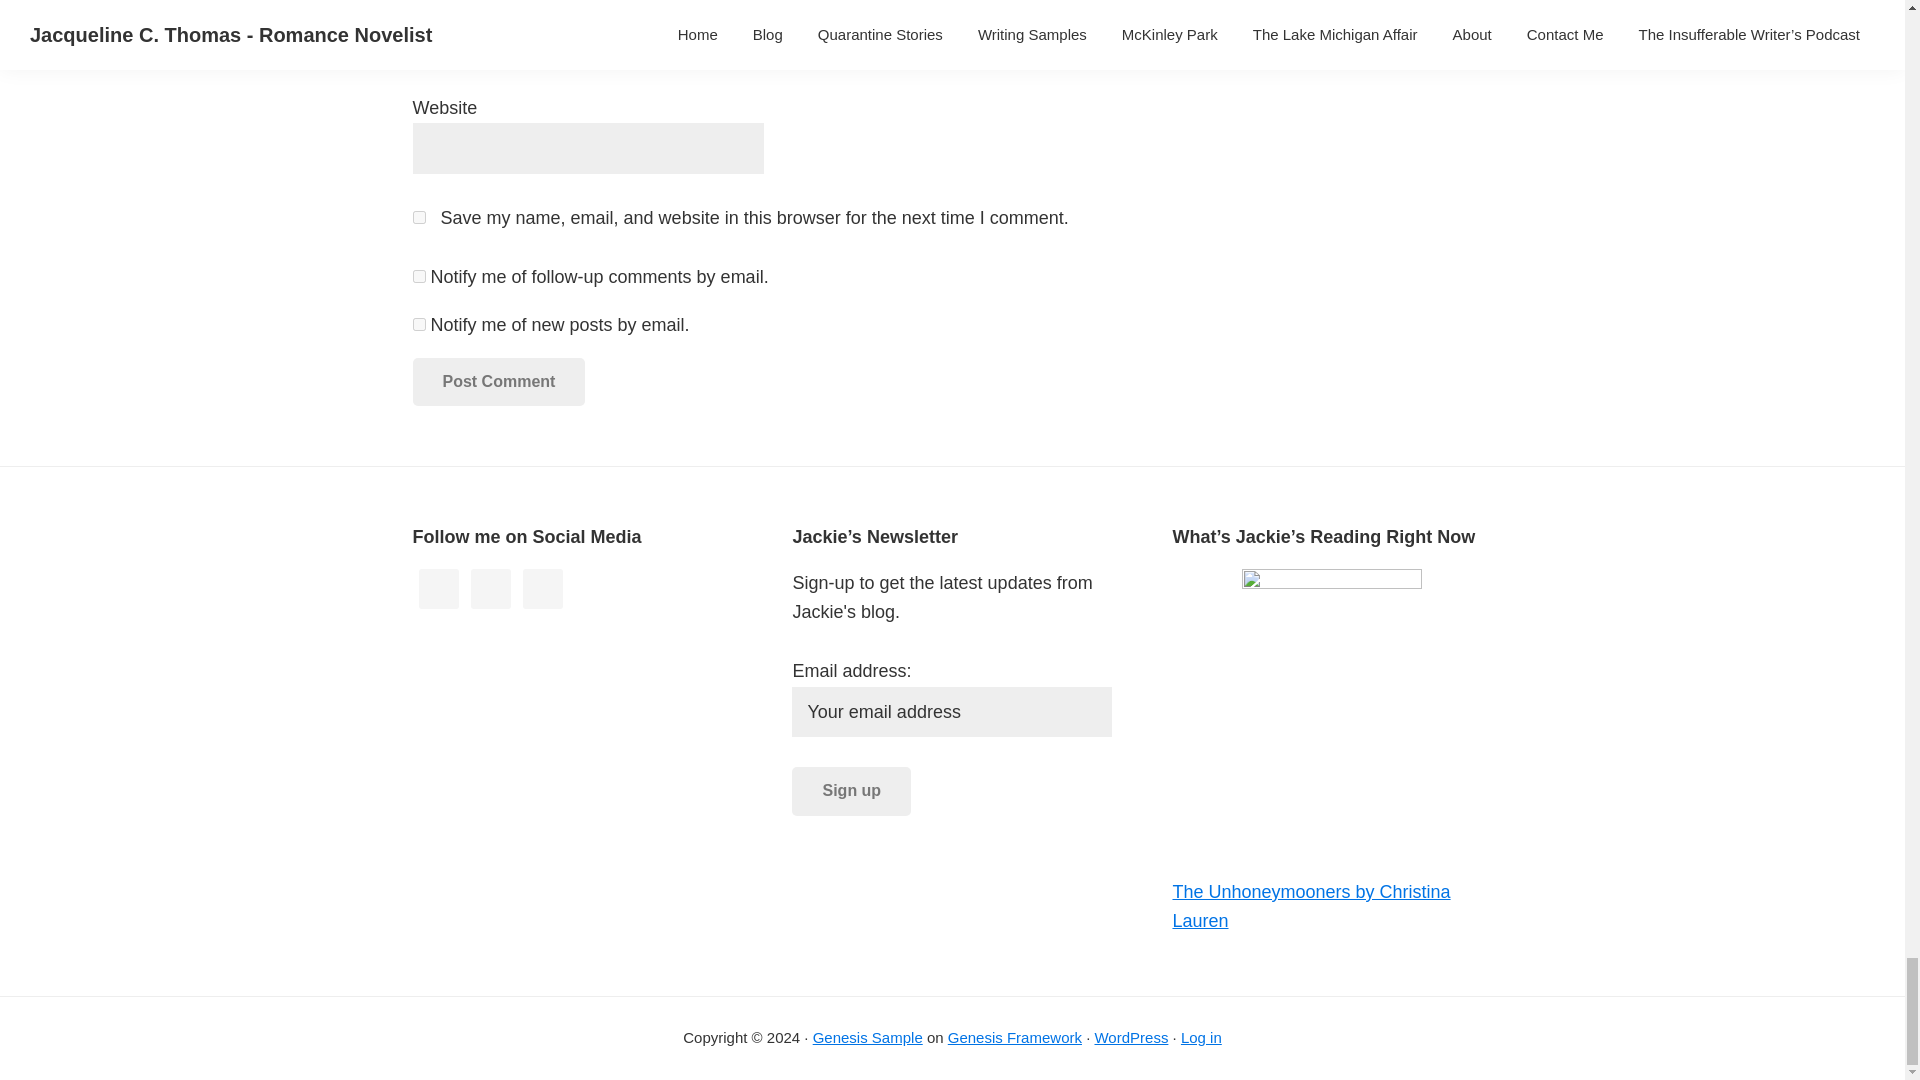  What do you see at coordinates (418, 324) in the screenshot?
I see `subscribe` at bounding box center [418, 324].